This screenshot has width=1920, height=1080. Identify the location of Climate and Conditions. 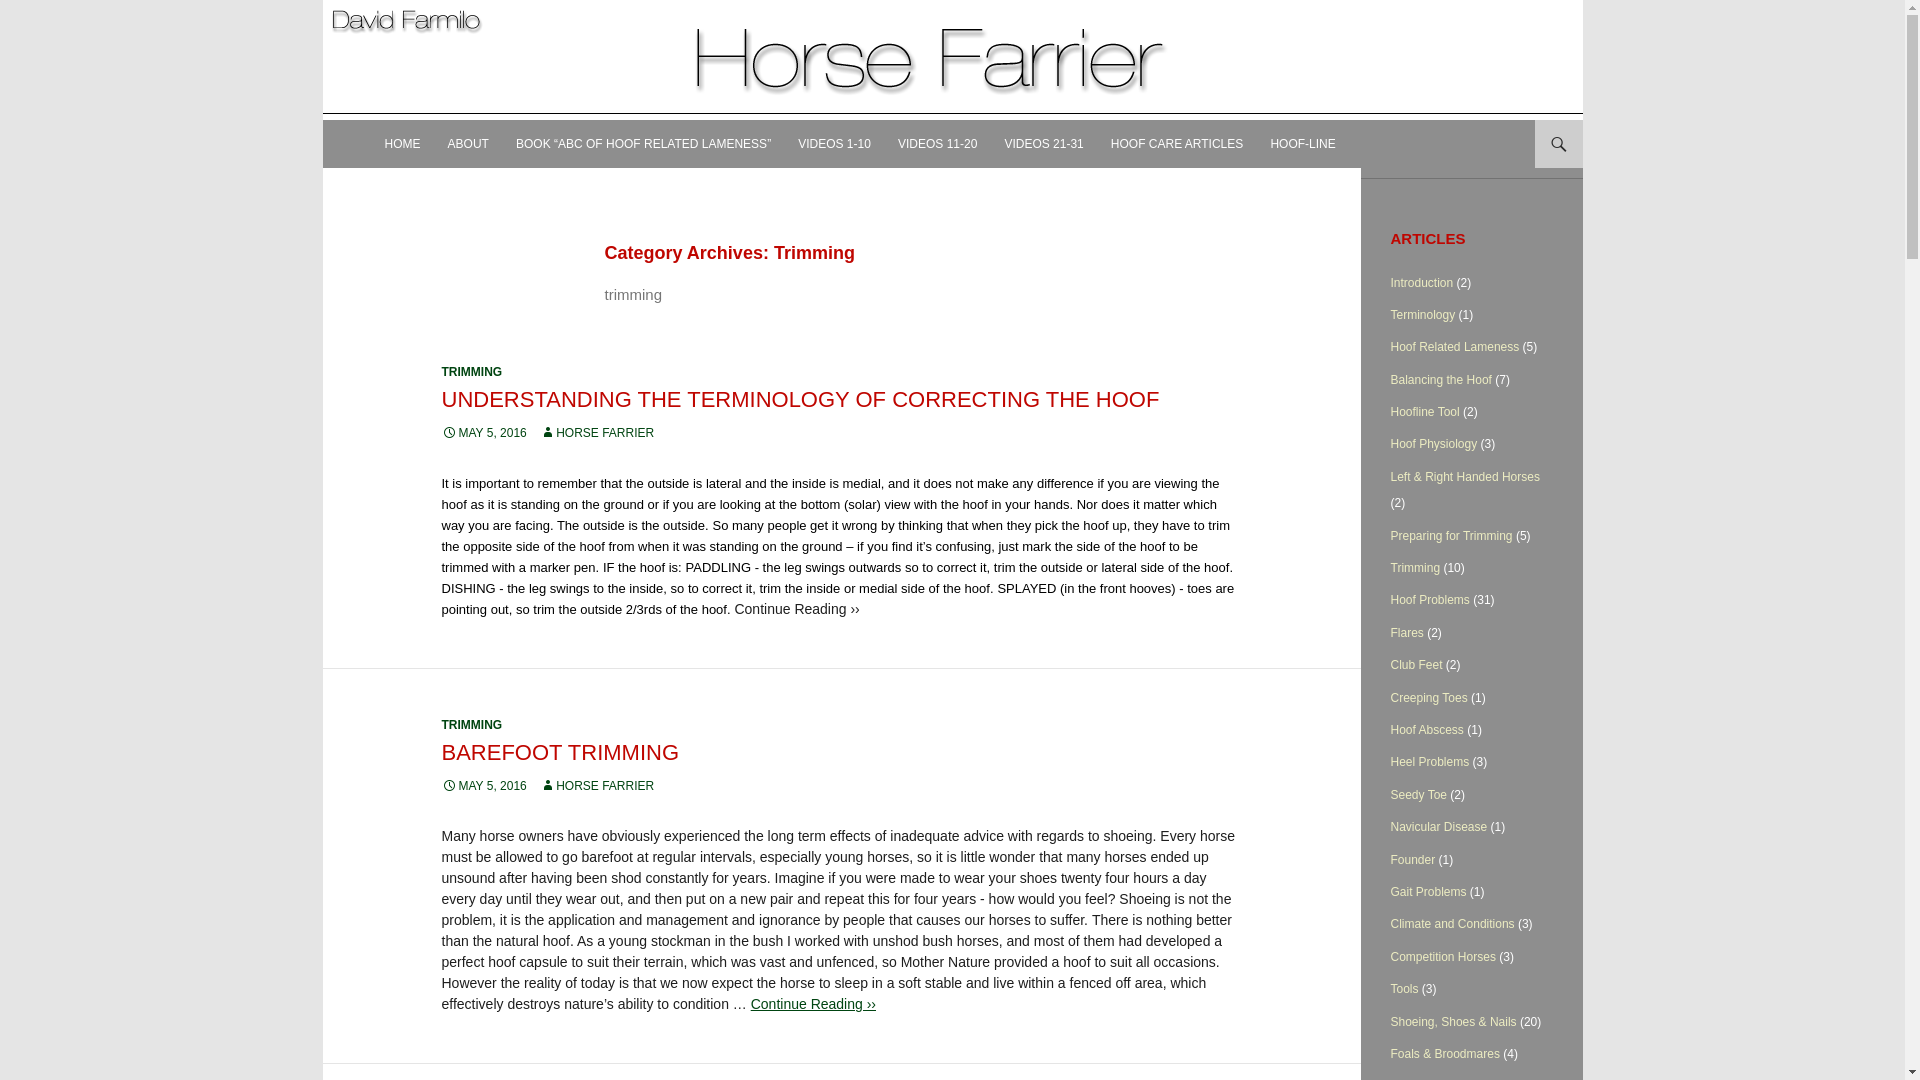
(1452, 924).